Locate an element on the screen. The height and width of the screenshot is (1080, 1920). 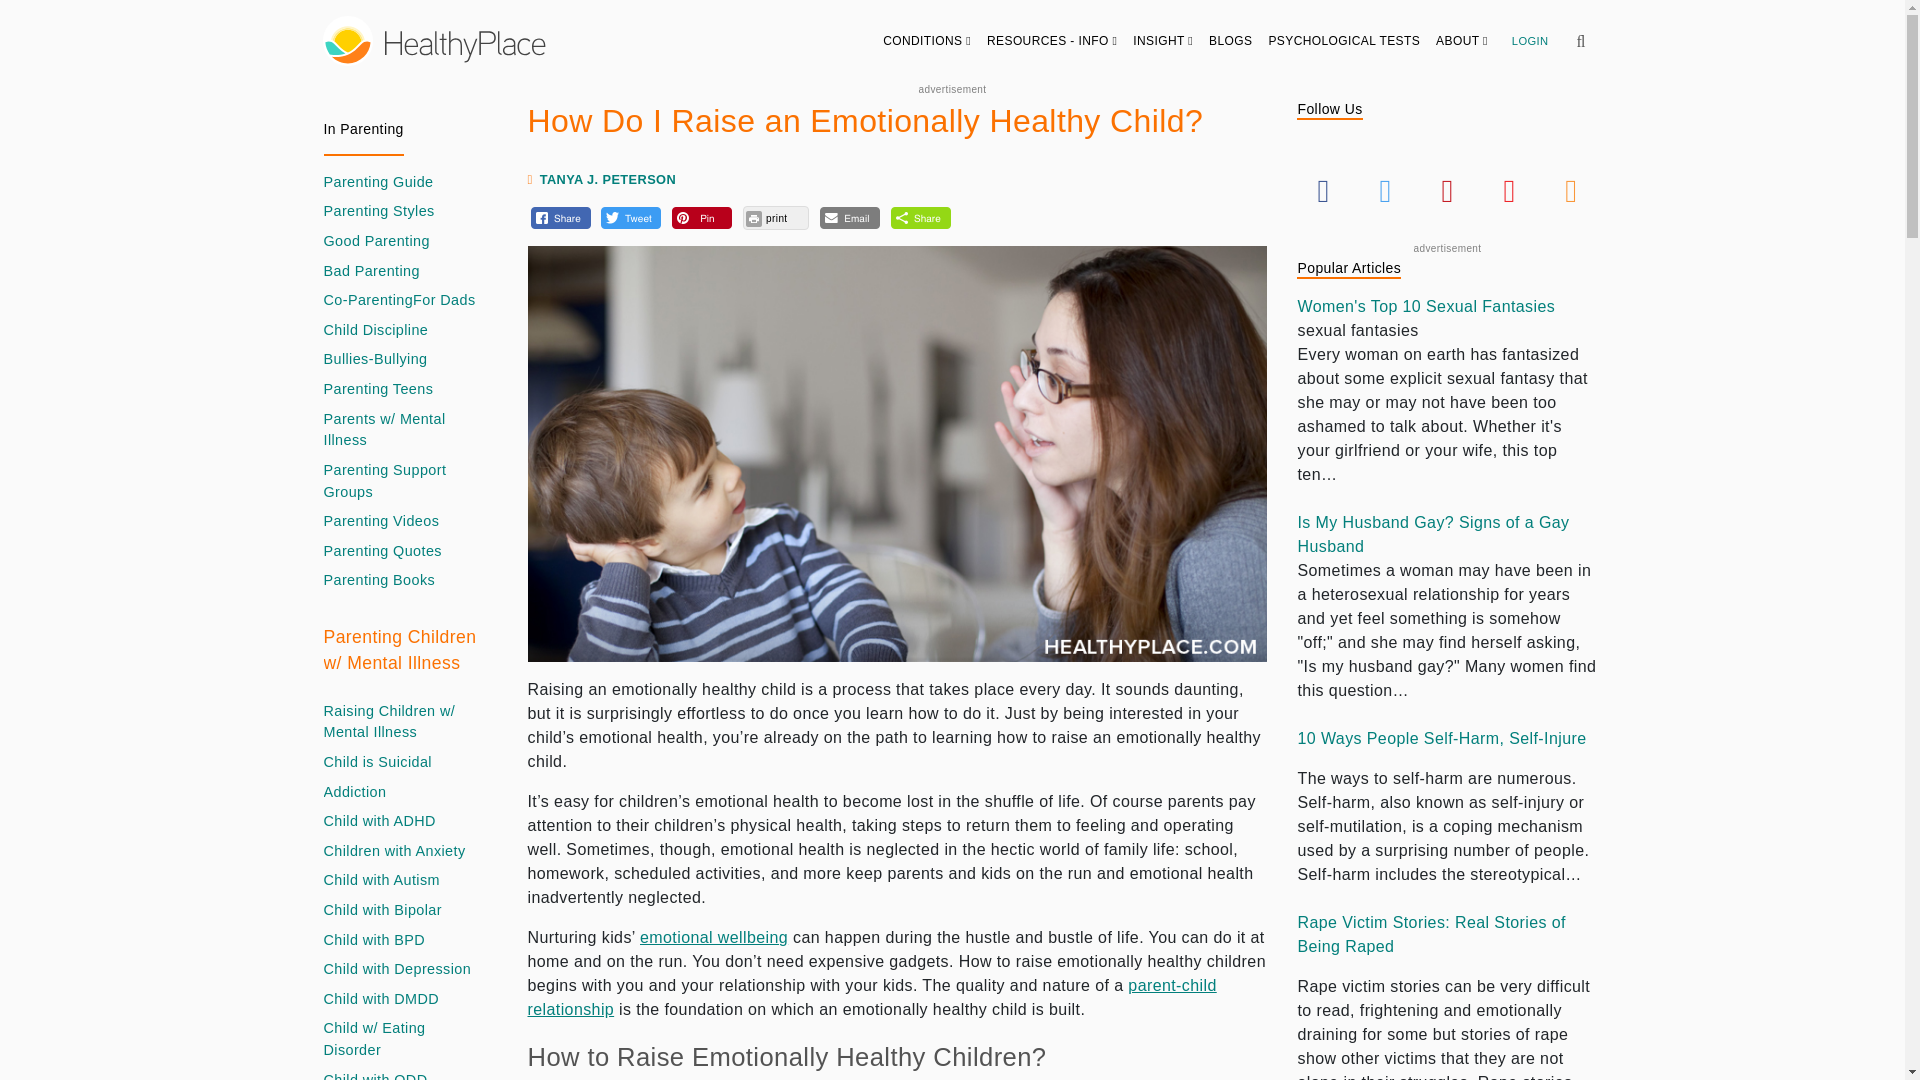
CONDITIONS is located at coordinates (927, 40).